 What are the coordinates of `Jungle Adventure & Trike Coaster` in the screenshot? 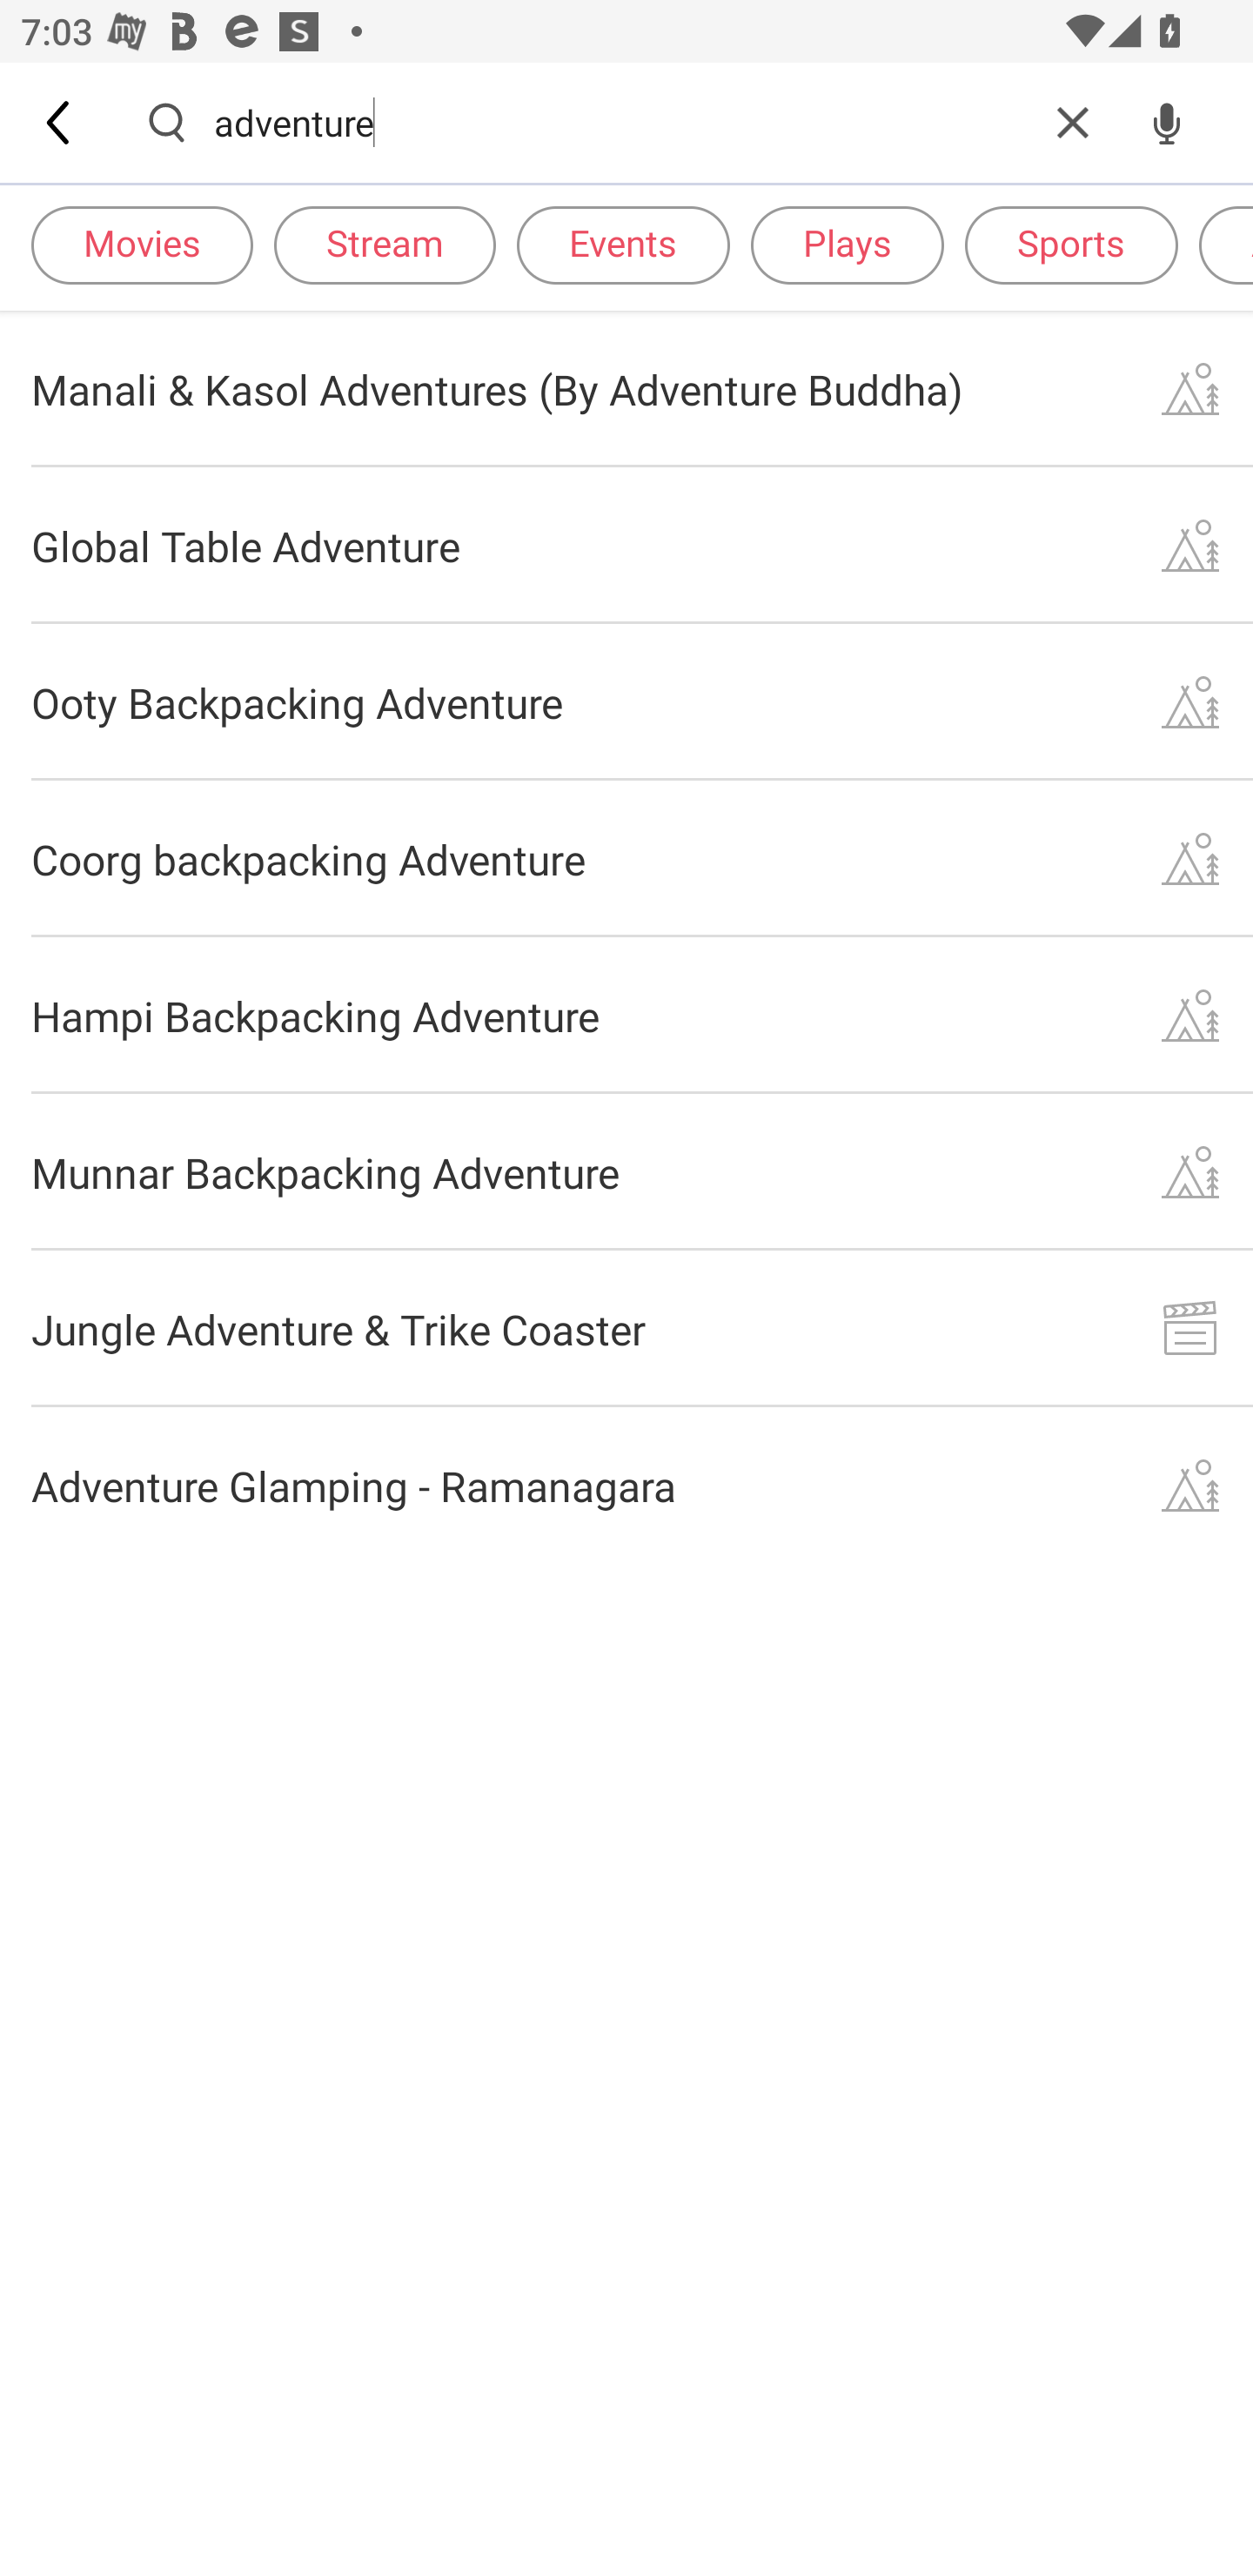 It's located at (626, 1328).